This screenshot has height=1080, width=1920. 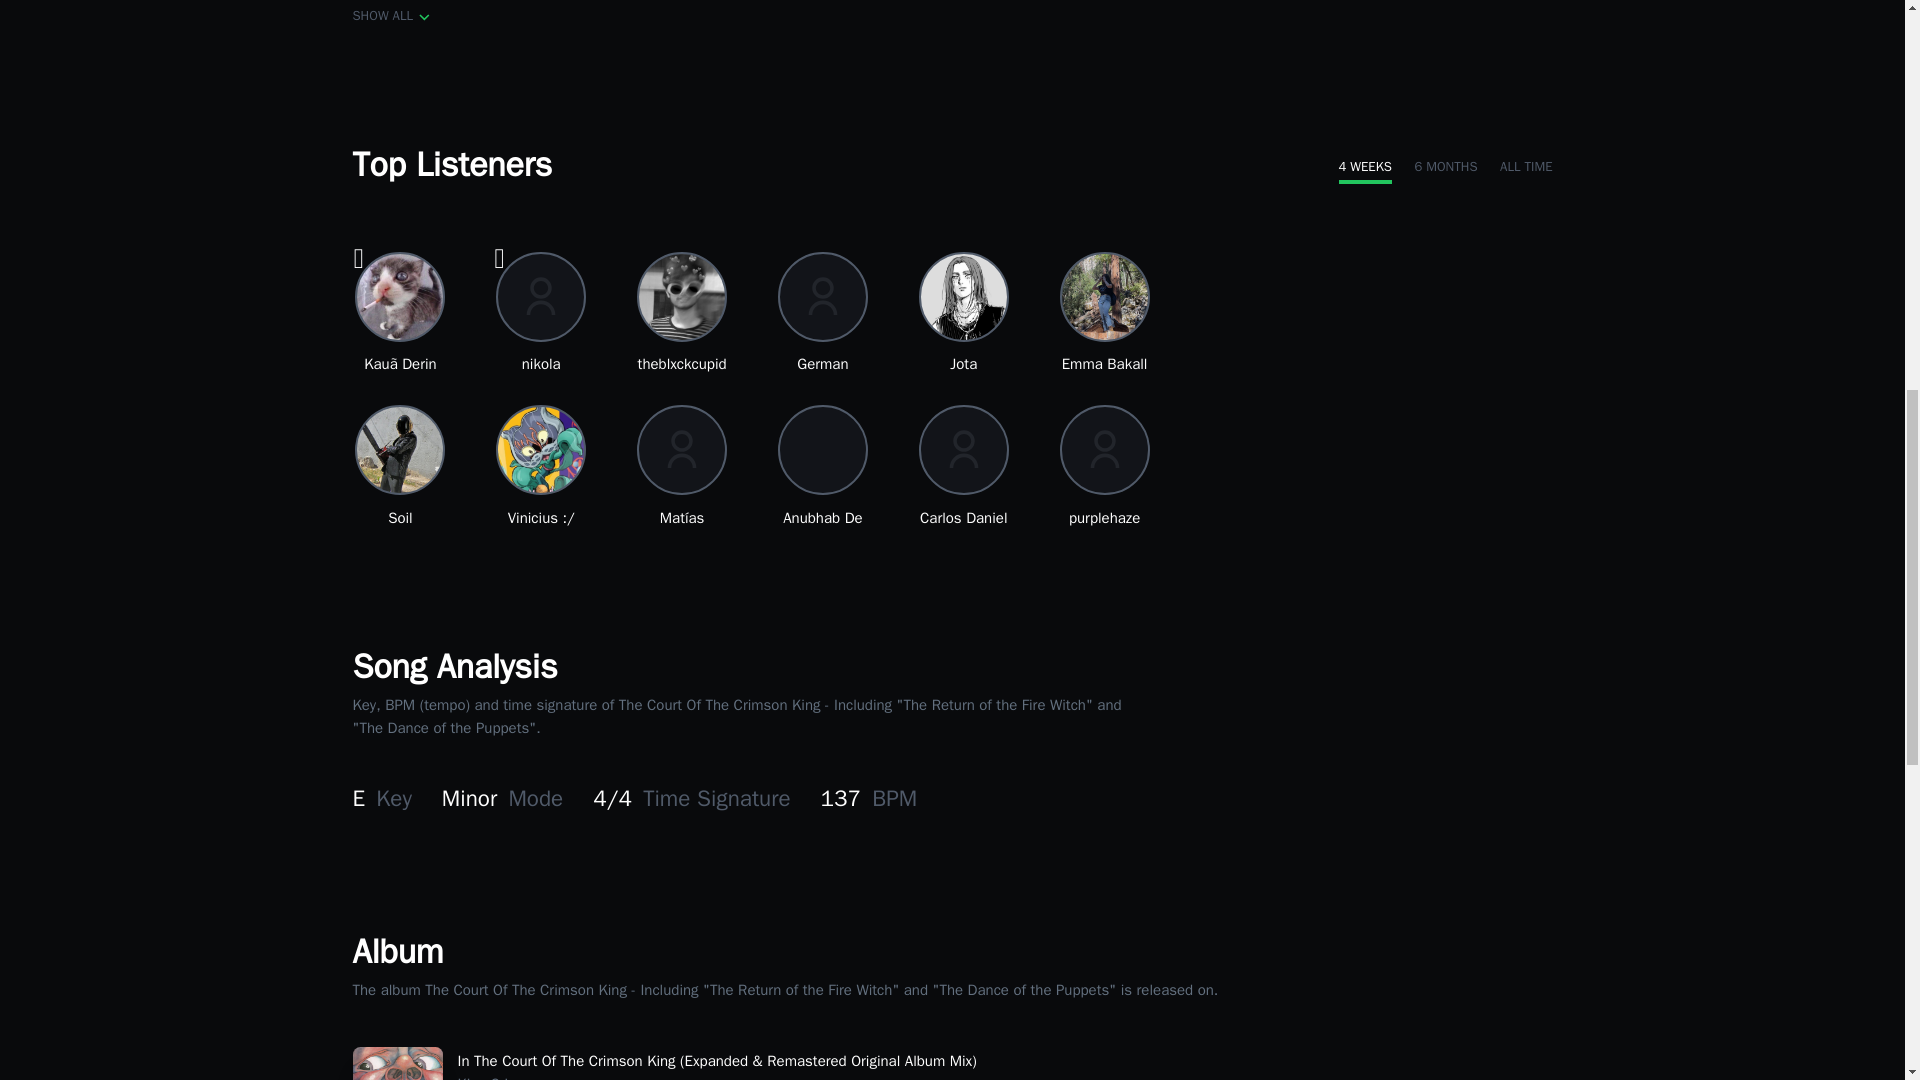 I want to click on SHOW ALL, so click(x=392, y=16).